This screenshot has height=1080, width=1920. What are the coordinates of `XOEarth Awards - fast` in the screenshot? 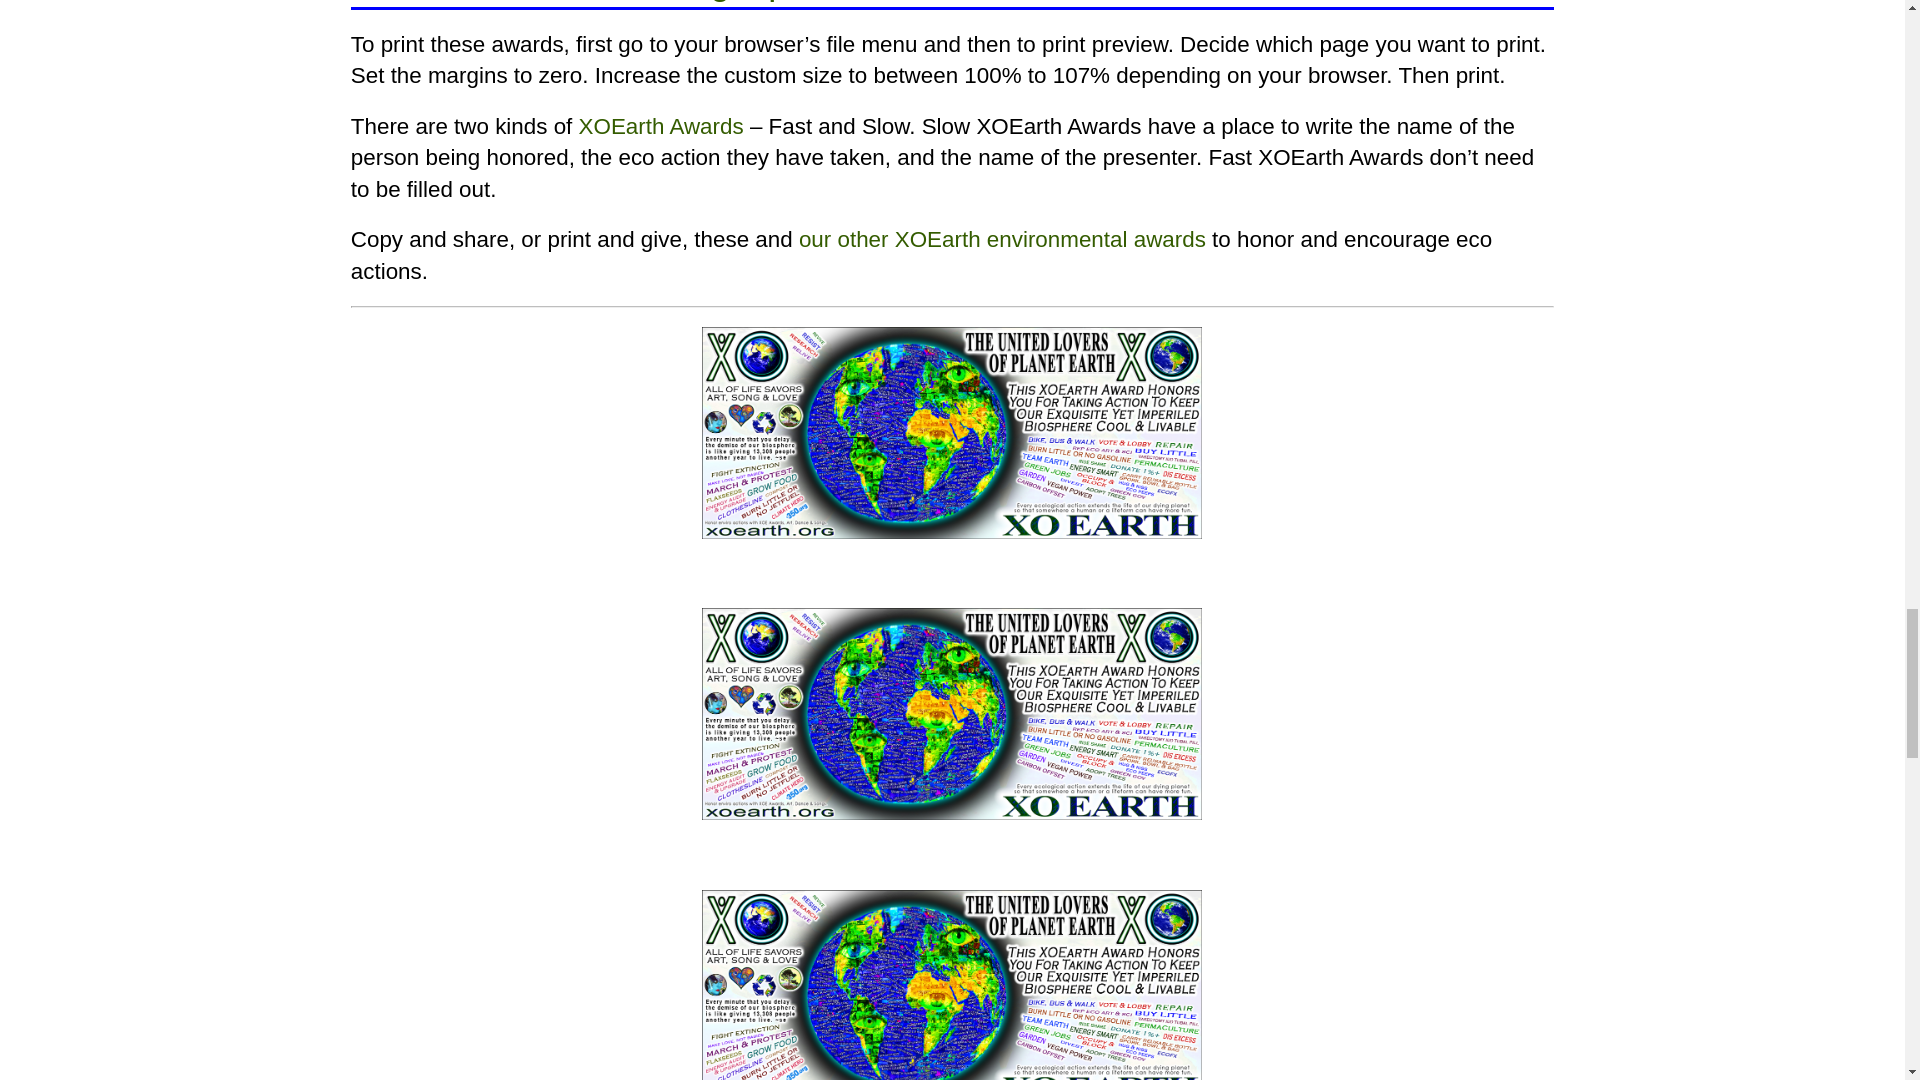 It's located at (952, 713).